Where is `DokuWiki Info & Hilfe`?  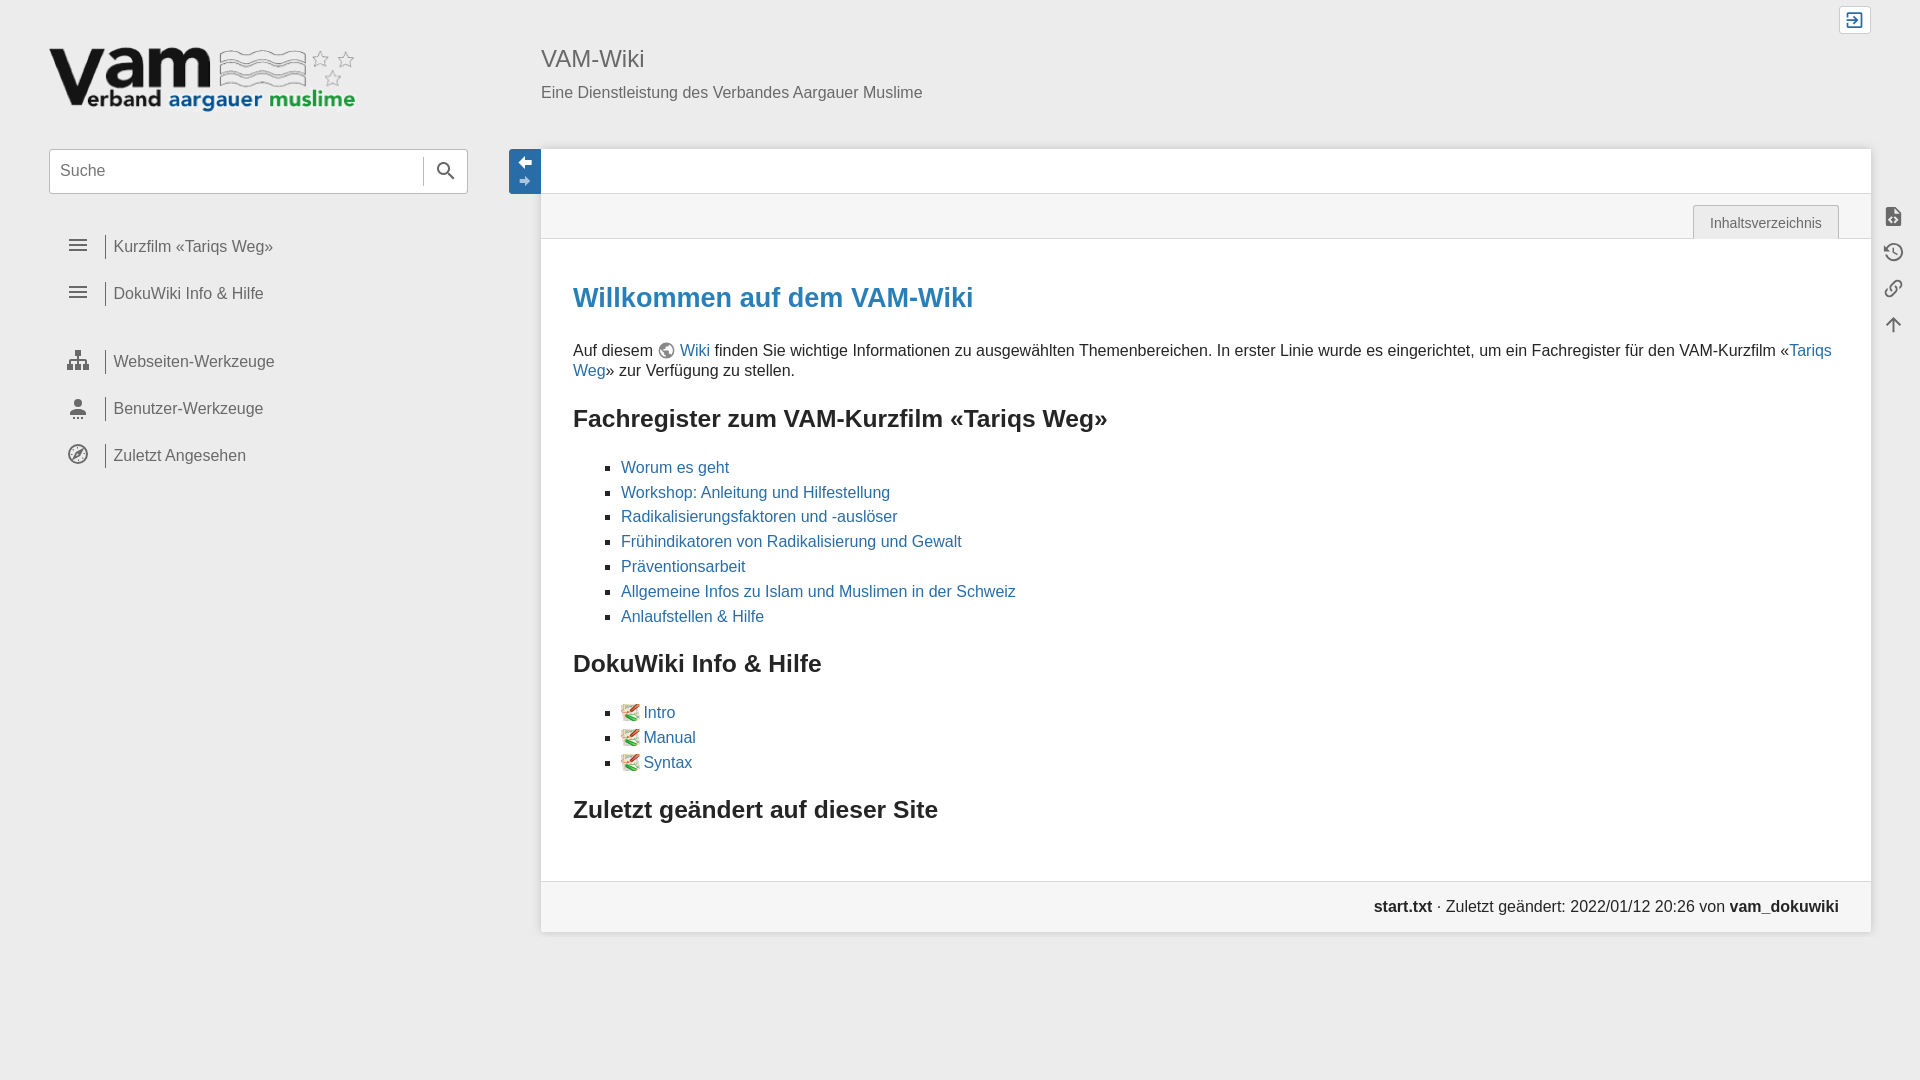 DokuWiki Info & Hilfe is located at coordinates (258, 294).